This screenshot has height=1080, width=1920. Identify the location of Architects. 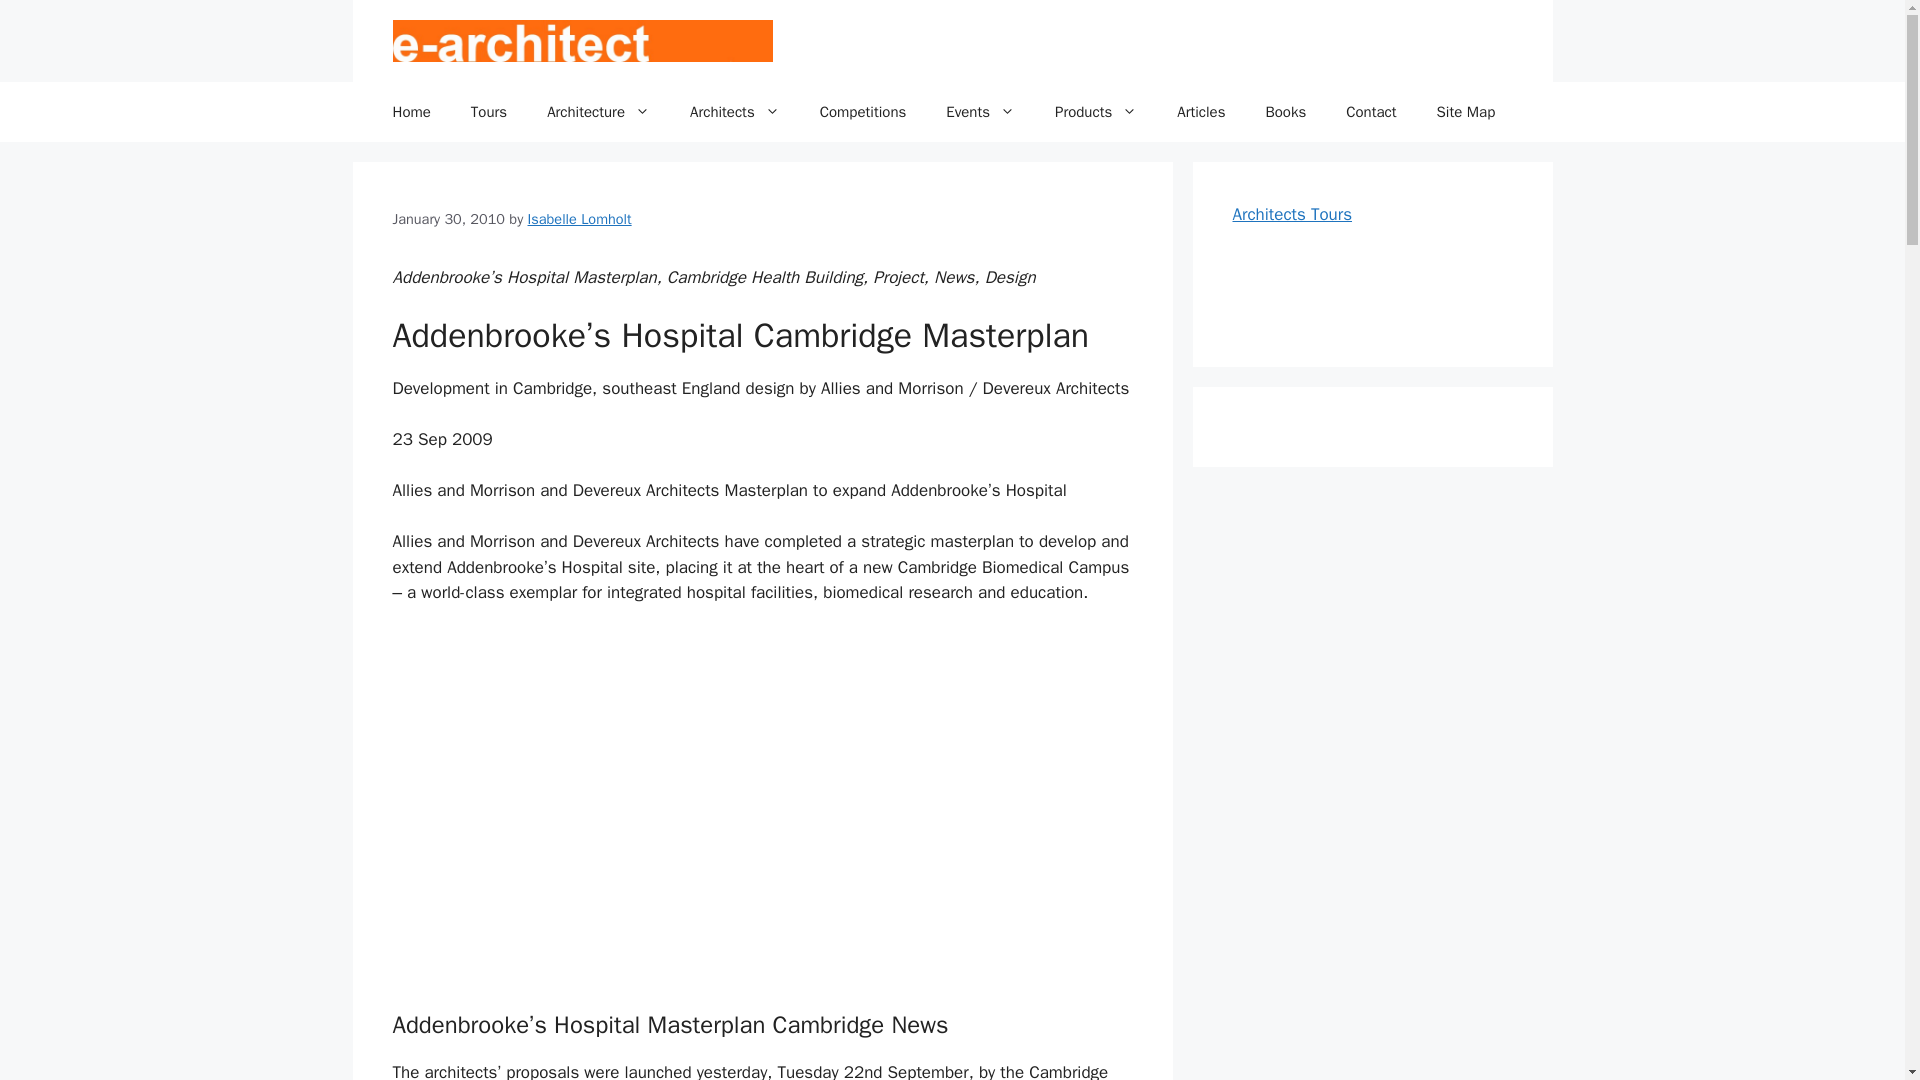
(735, 112).